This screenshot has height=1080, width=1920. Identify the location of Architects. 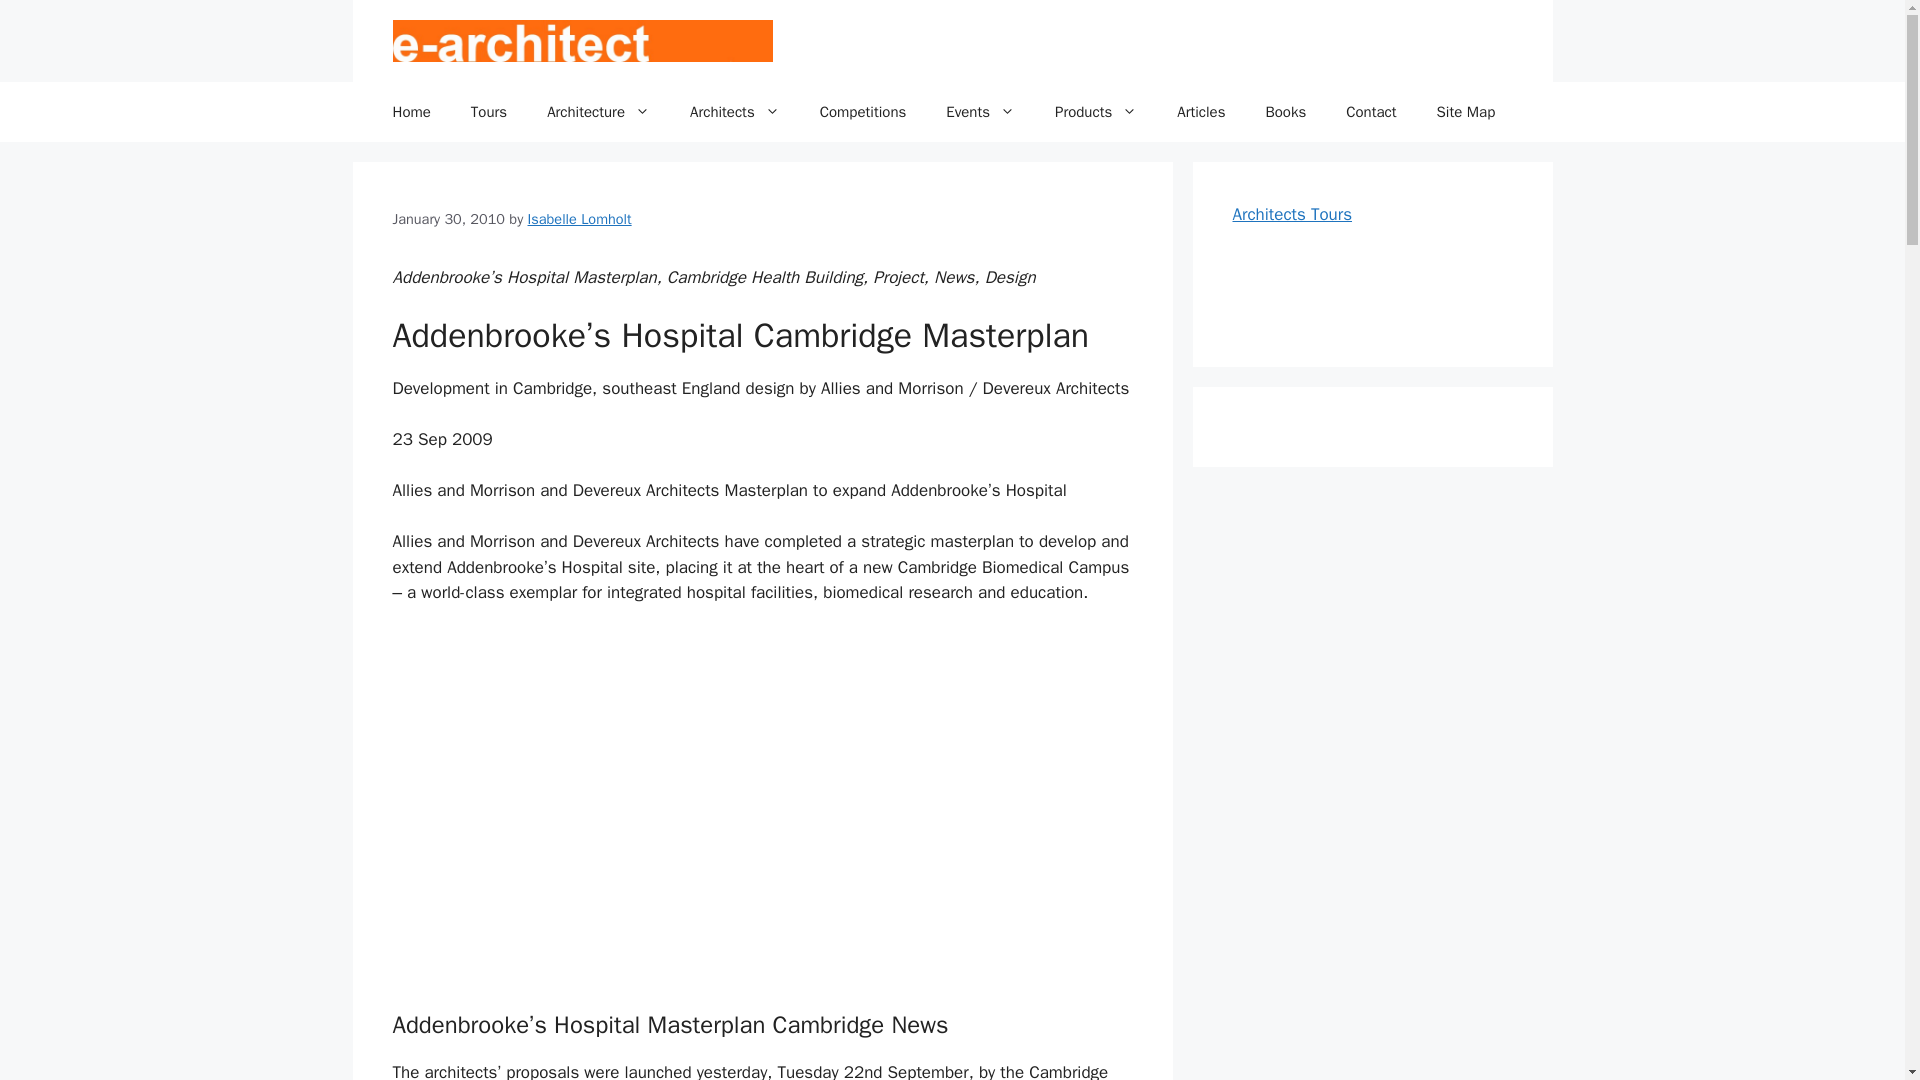
(735, 112).